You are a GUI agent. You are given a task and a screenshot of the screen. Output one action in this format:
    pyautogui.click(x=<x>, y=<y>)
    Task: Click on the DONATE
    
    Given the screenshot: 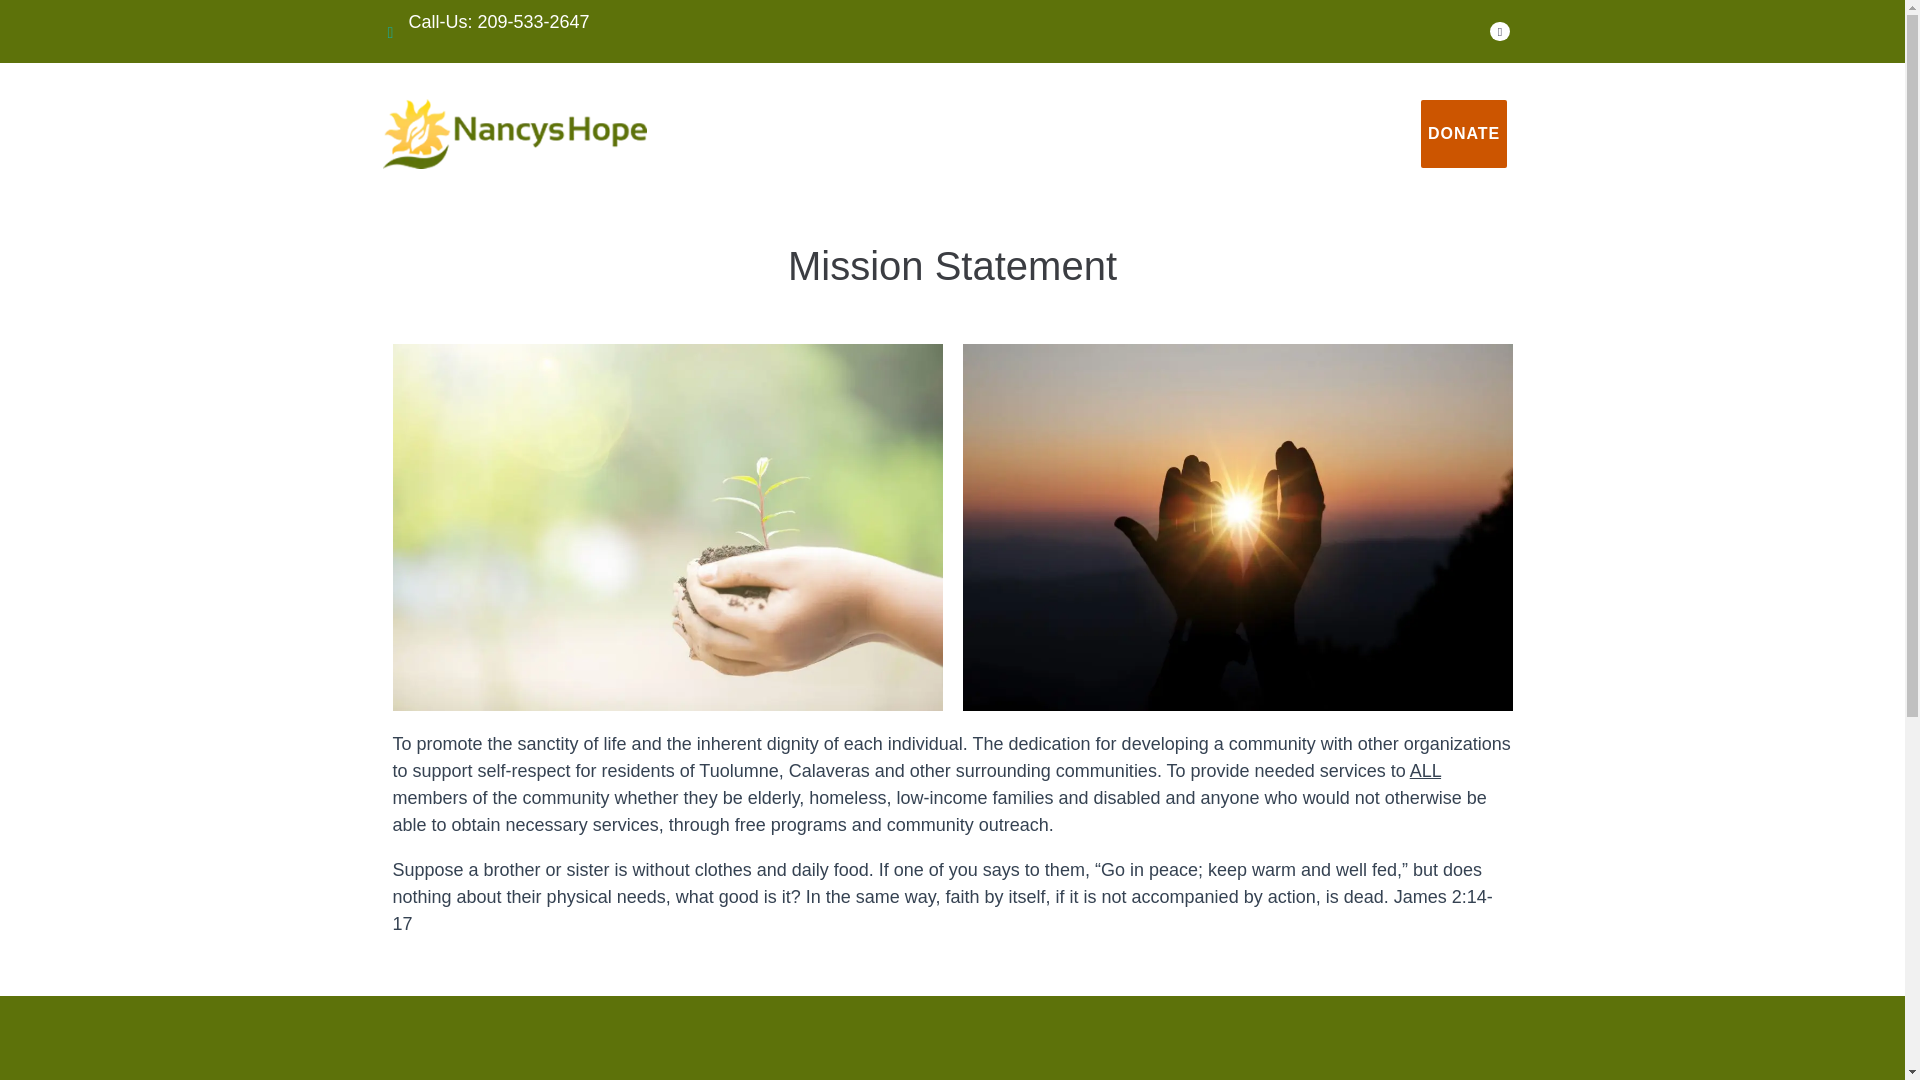 What is the action you would take?
    pyautogui.click(x=1464, y=134)
    